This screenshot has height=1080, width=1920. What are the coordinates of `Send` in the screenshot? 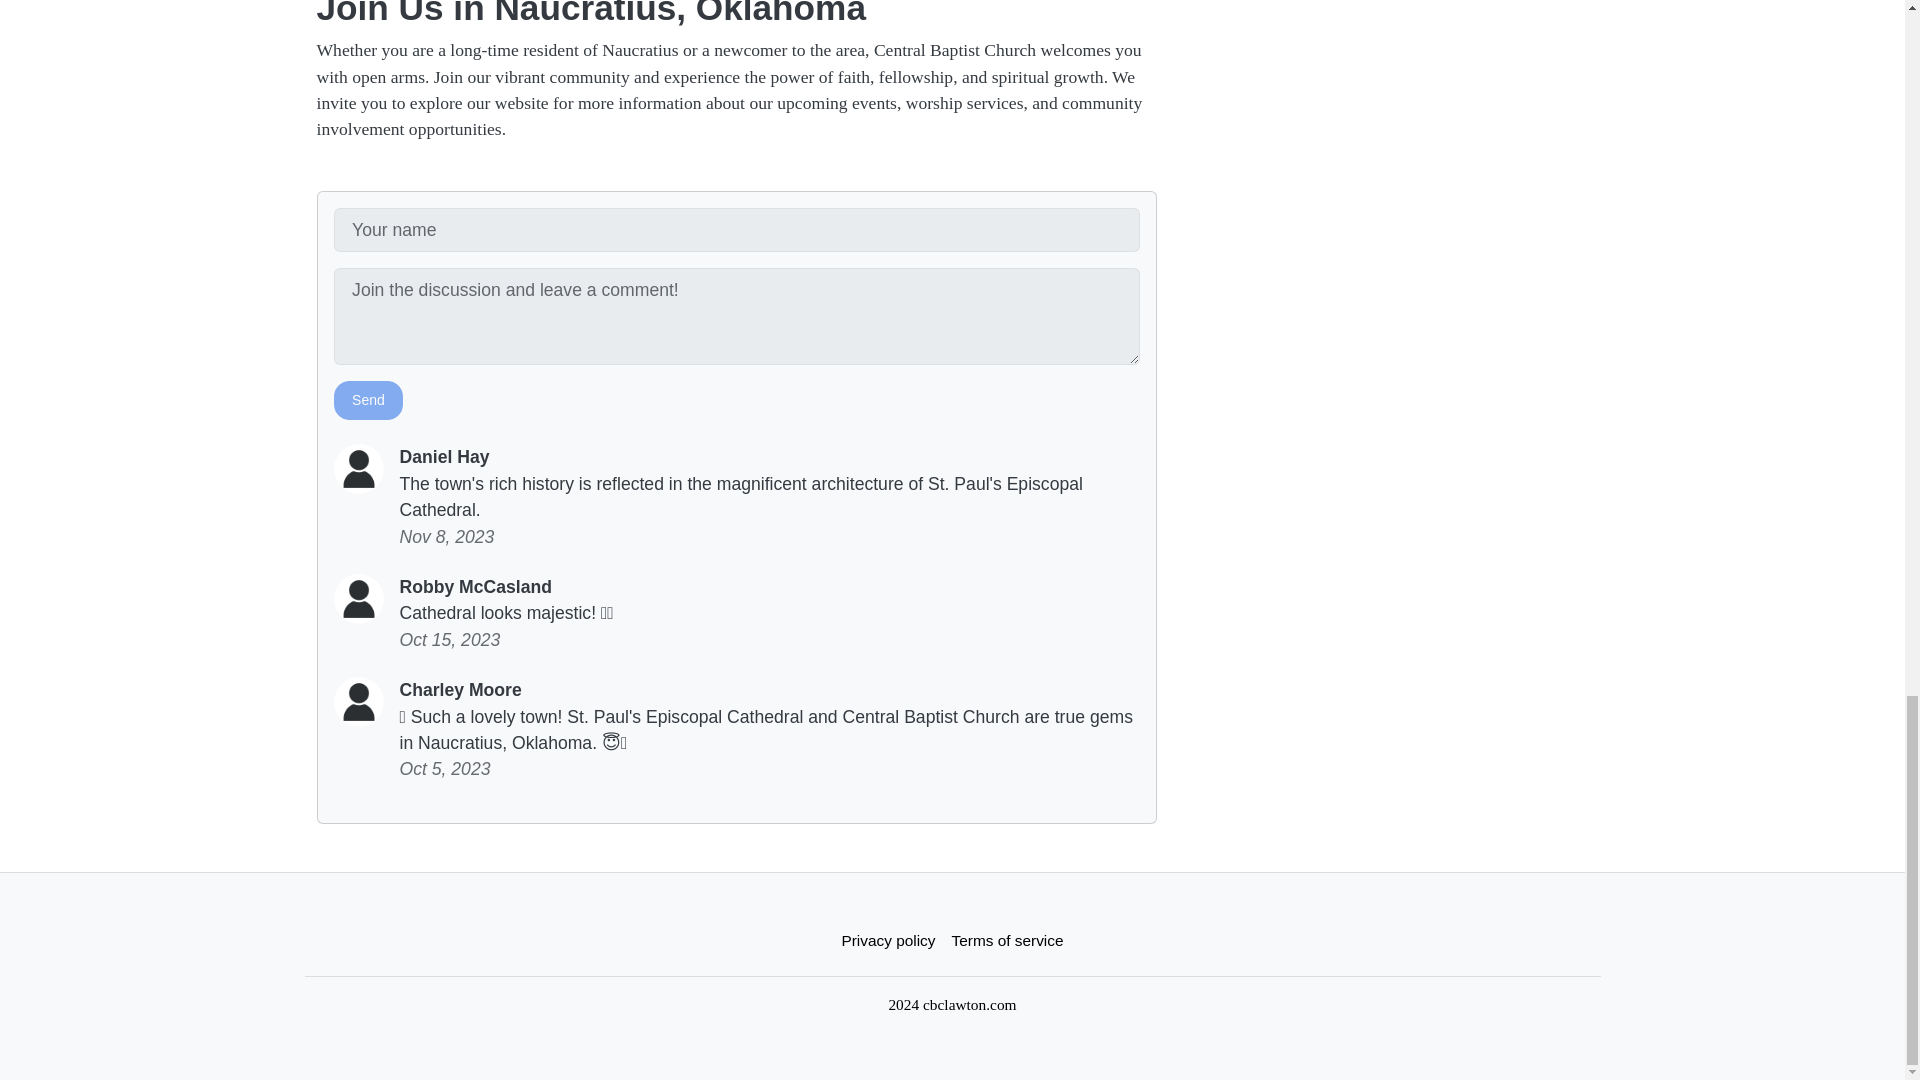 It's located at (368, 400).